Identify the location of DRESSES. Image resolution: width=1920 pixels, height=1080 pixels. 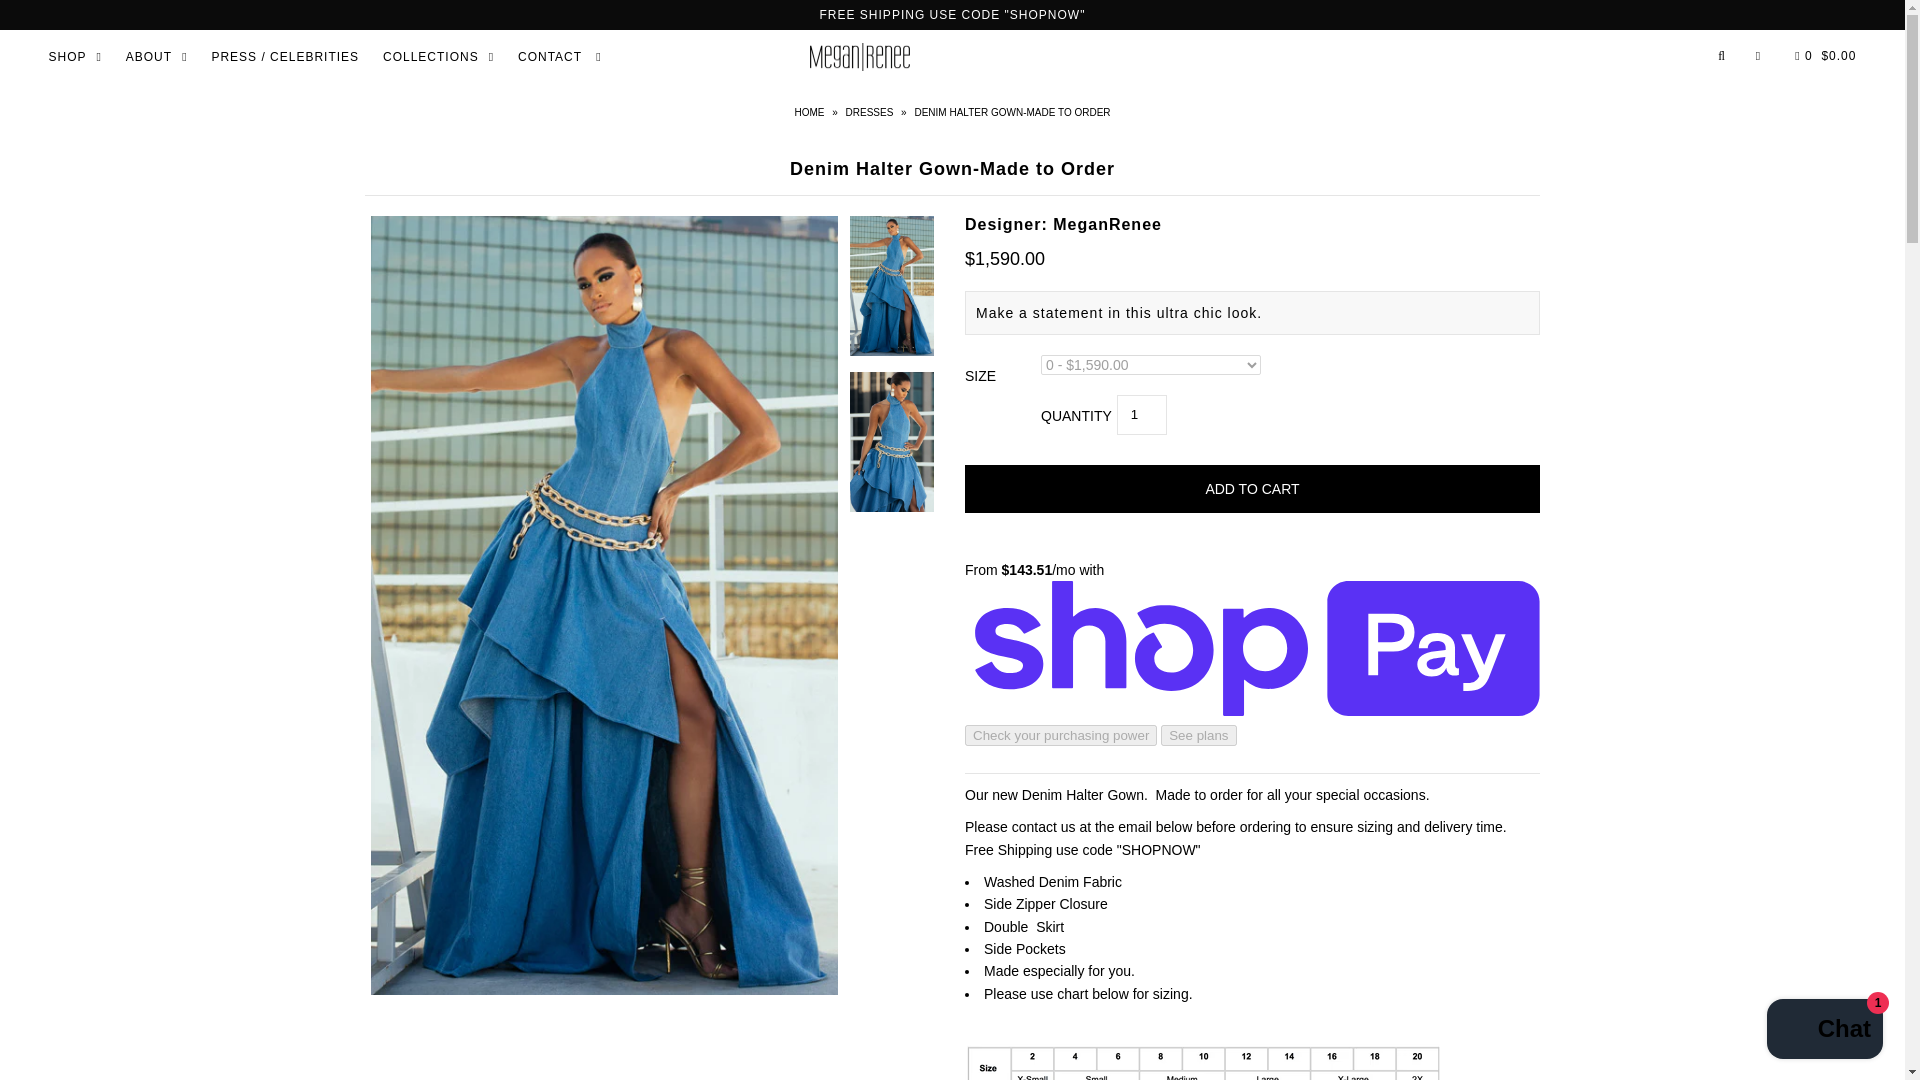
(872, 112).